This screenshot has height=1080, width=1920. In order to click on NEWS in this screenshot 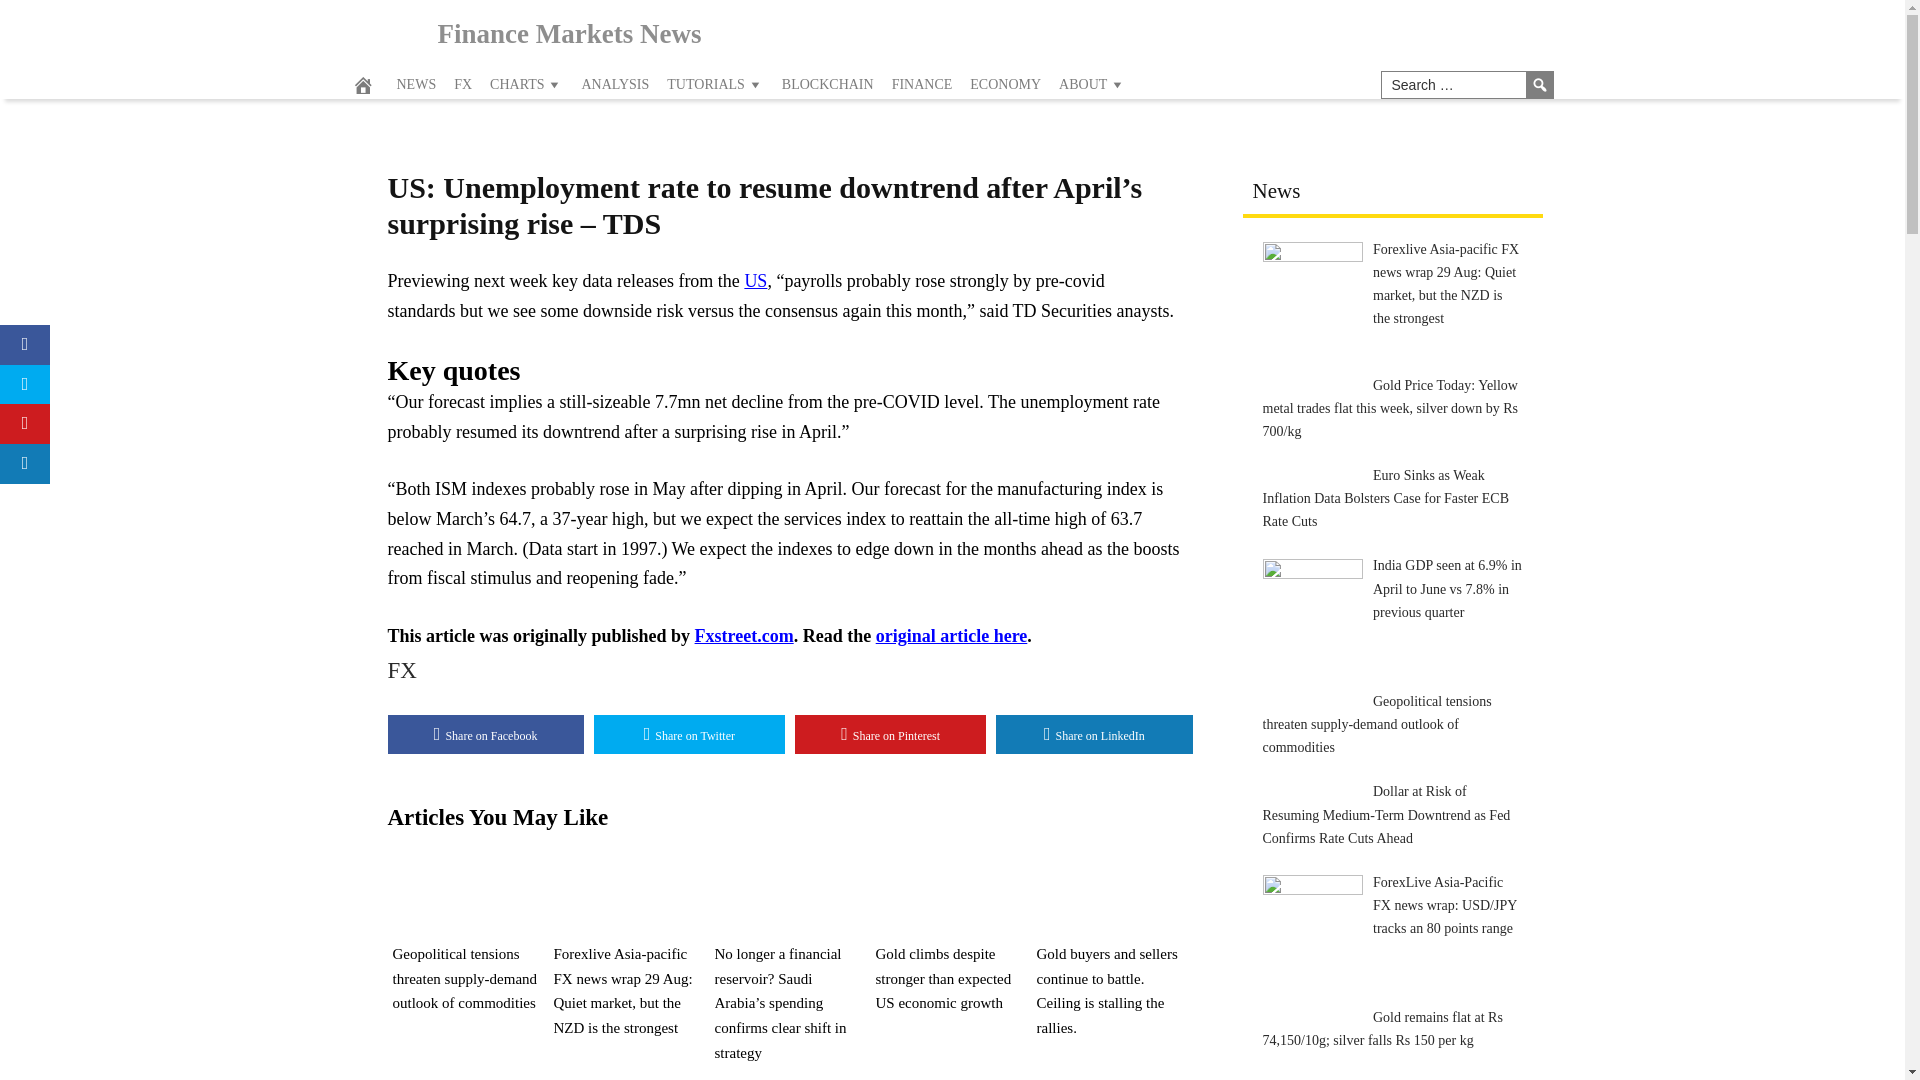, I will do `click(416, 85)`.